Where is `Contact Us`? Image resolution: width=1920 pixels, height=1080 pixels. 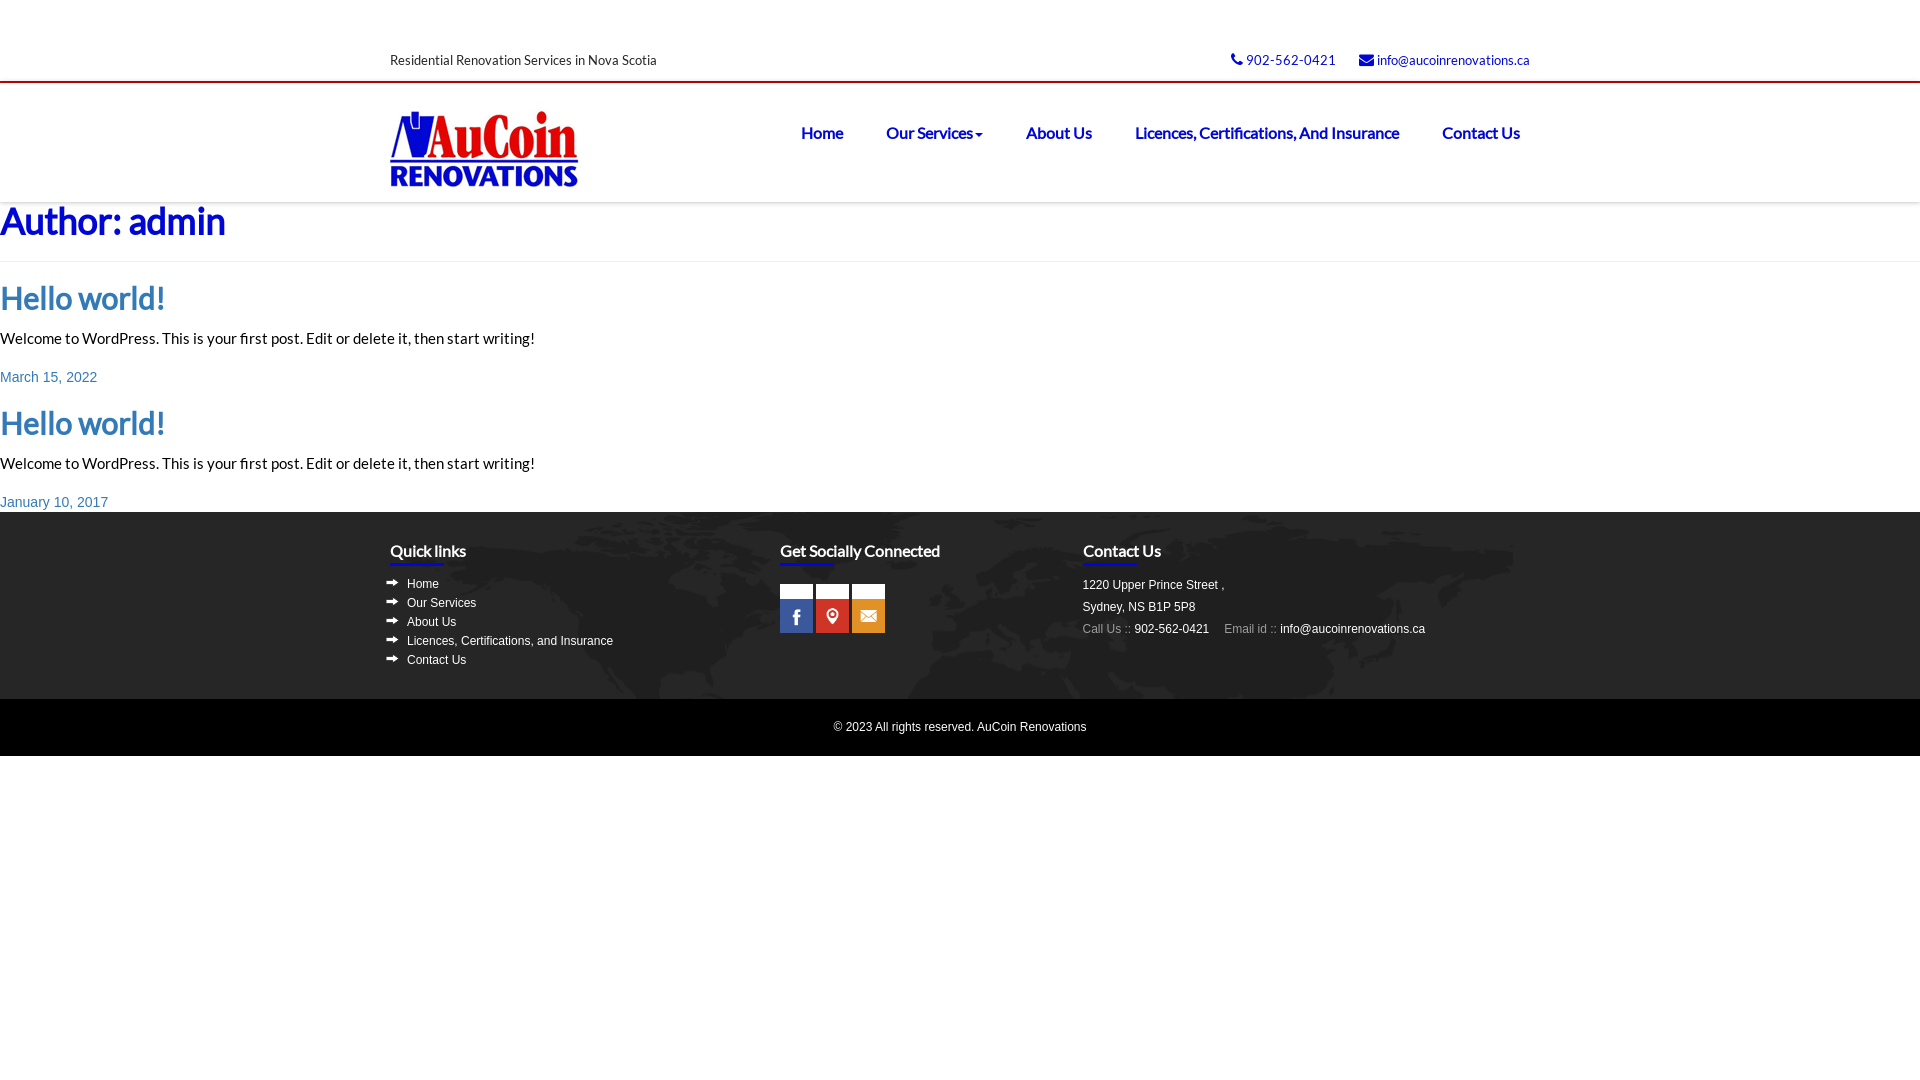 Contact Us is located at coordinates (436, 660).